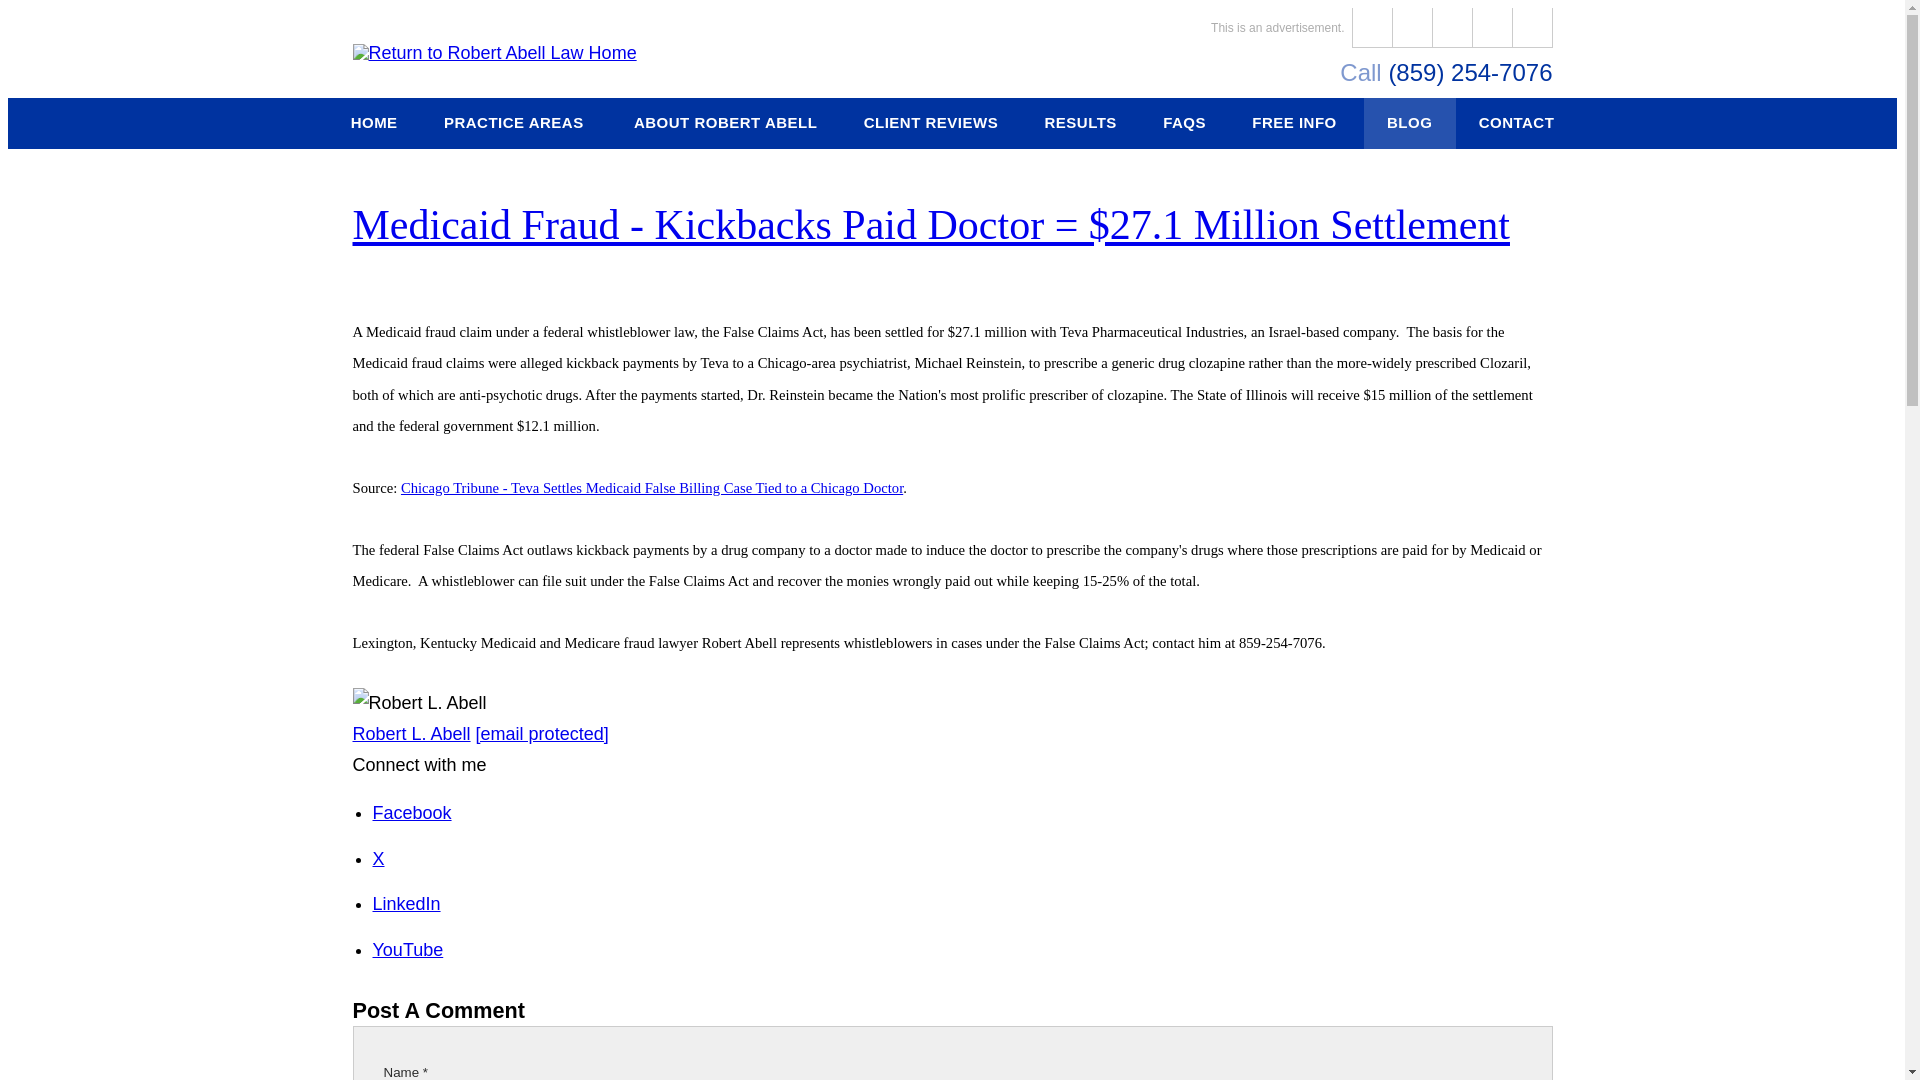 The image size is (1920, 1080). Describe the element at coordinates (374, 124) in the screenshot. I see `HOME` at that location.